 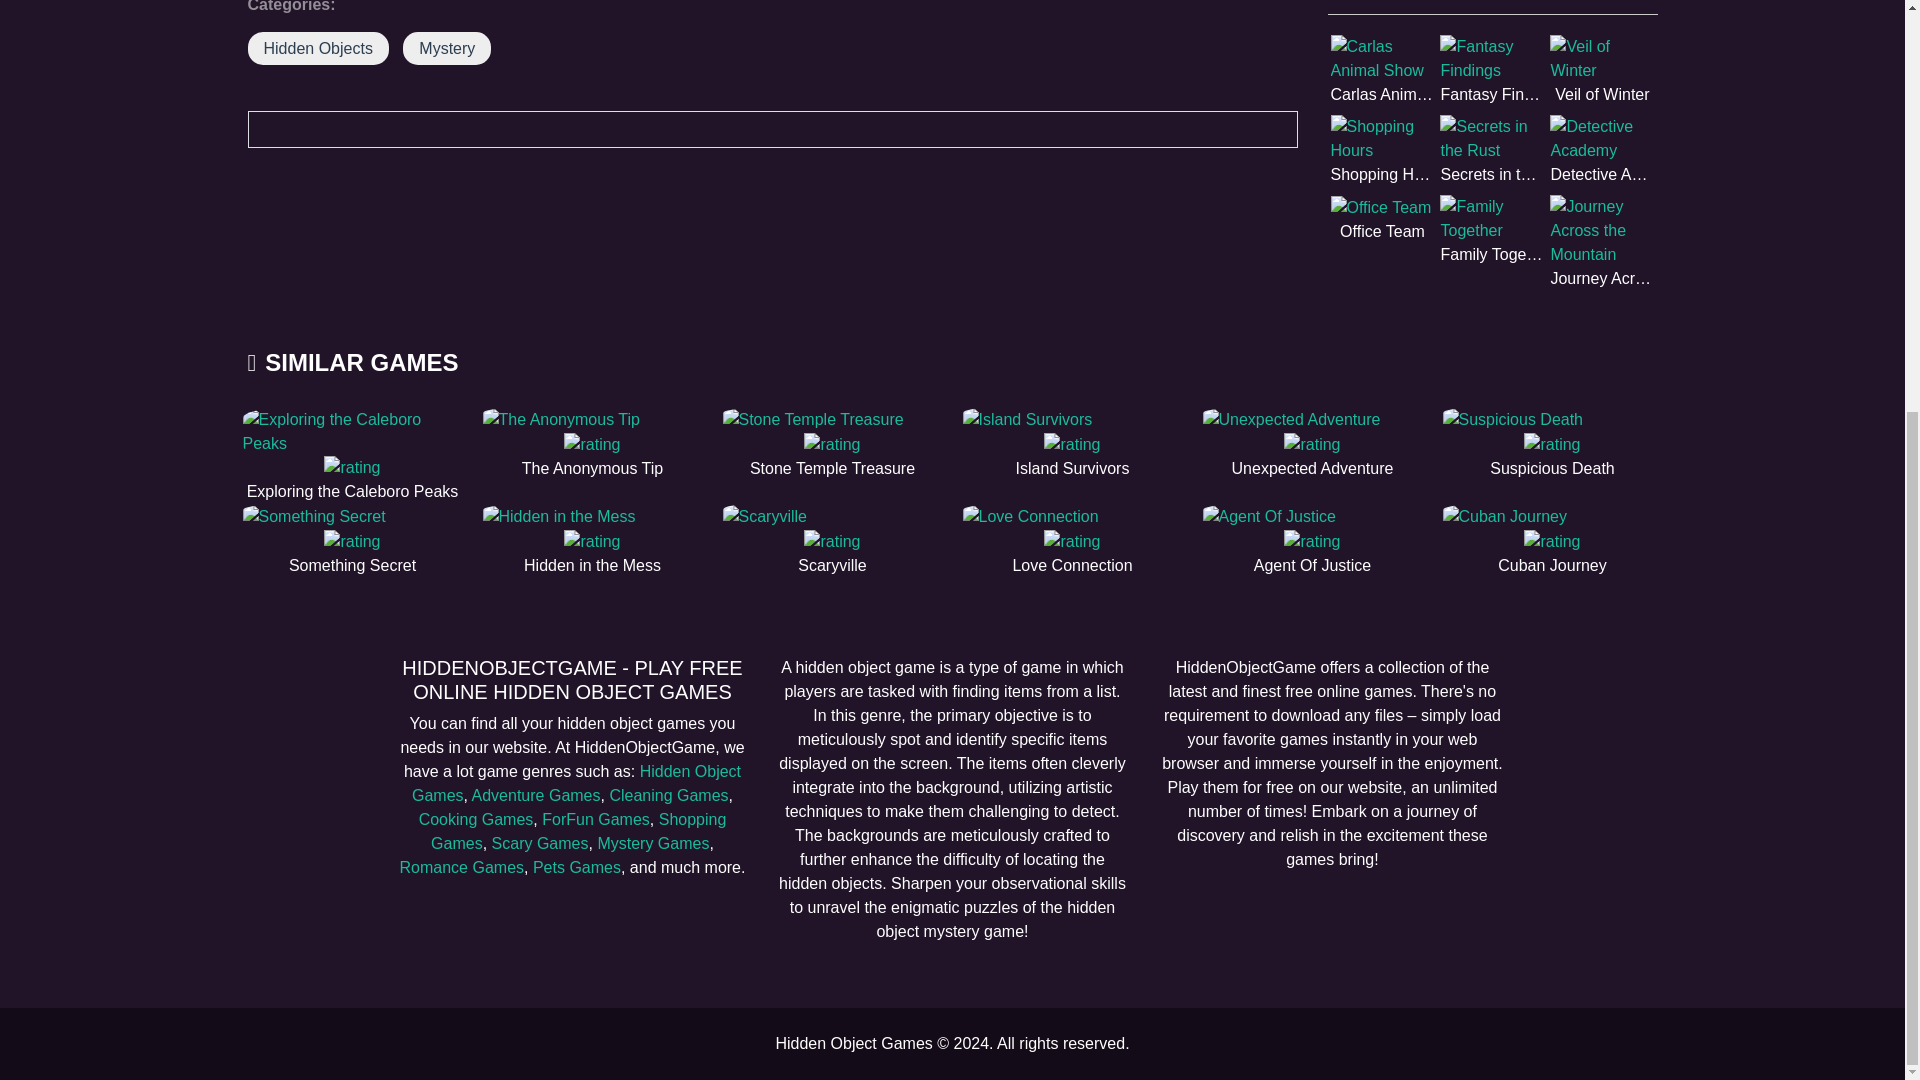 What do you see at coordinates (1601, 242) in the screenshot?
I see `Journey Across the Mountain` at bounding box center [1601, 242].